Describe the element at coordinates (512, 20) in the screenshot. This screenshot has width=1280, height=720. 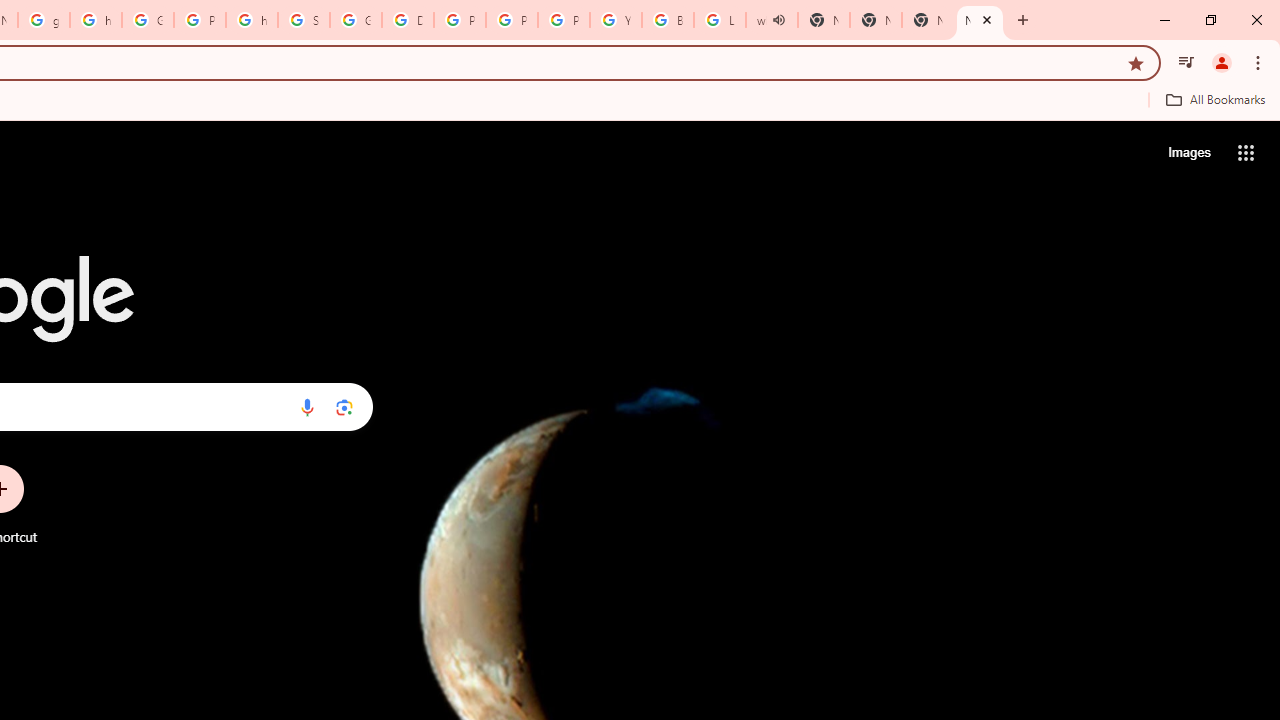
I see `Privacy Help Center - Policies Help` at that location.